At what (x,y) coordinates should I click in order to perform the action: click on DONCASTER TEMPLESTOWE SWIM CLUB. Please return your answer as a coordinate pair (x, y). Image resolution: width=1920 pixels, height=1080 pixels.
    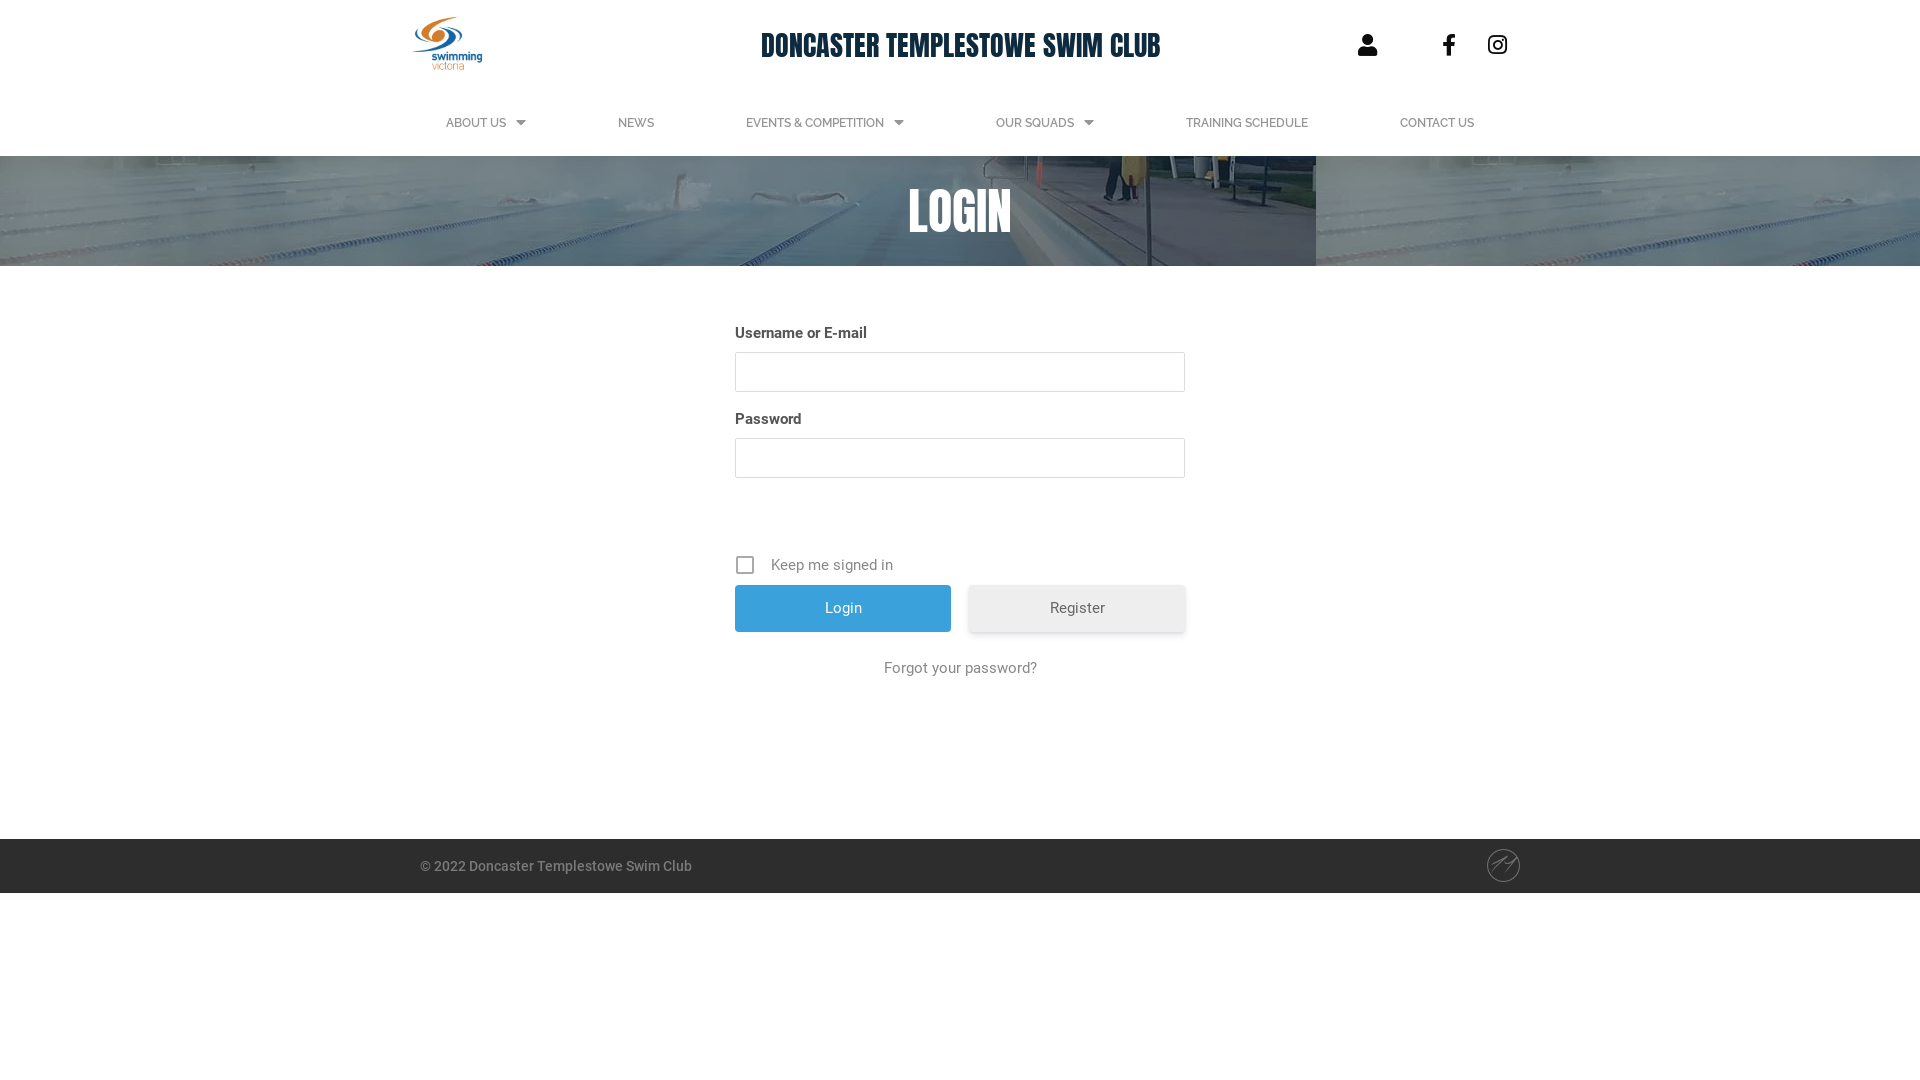
    Looking at the image, I should click on (960, 45).